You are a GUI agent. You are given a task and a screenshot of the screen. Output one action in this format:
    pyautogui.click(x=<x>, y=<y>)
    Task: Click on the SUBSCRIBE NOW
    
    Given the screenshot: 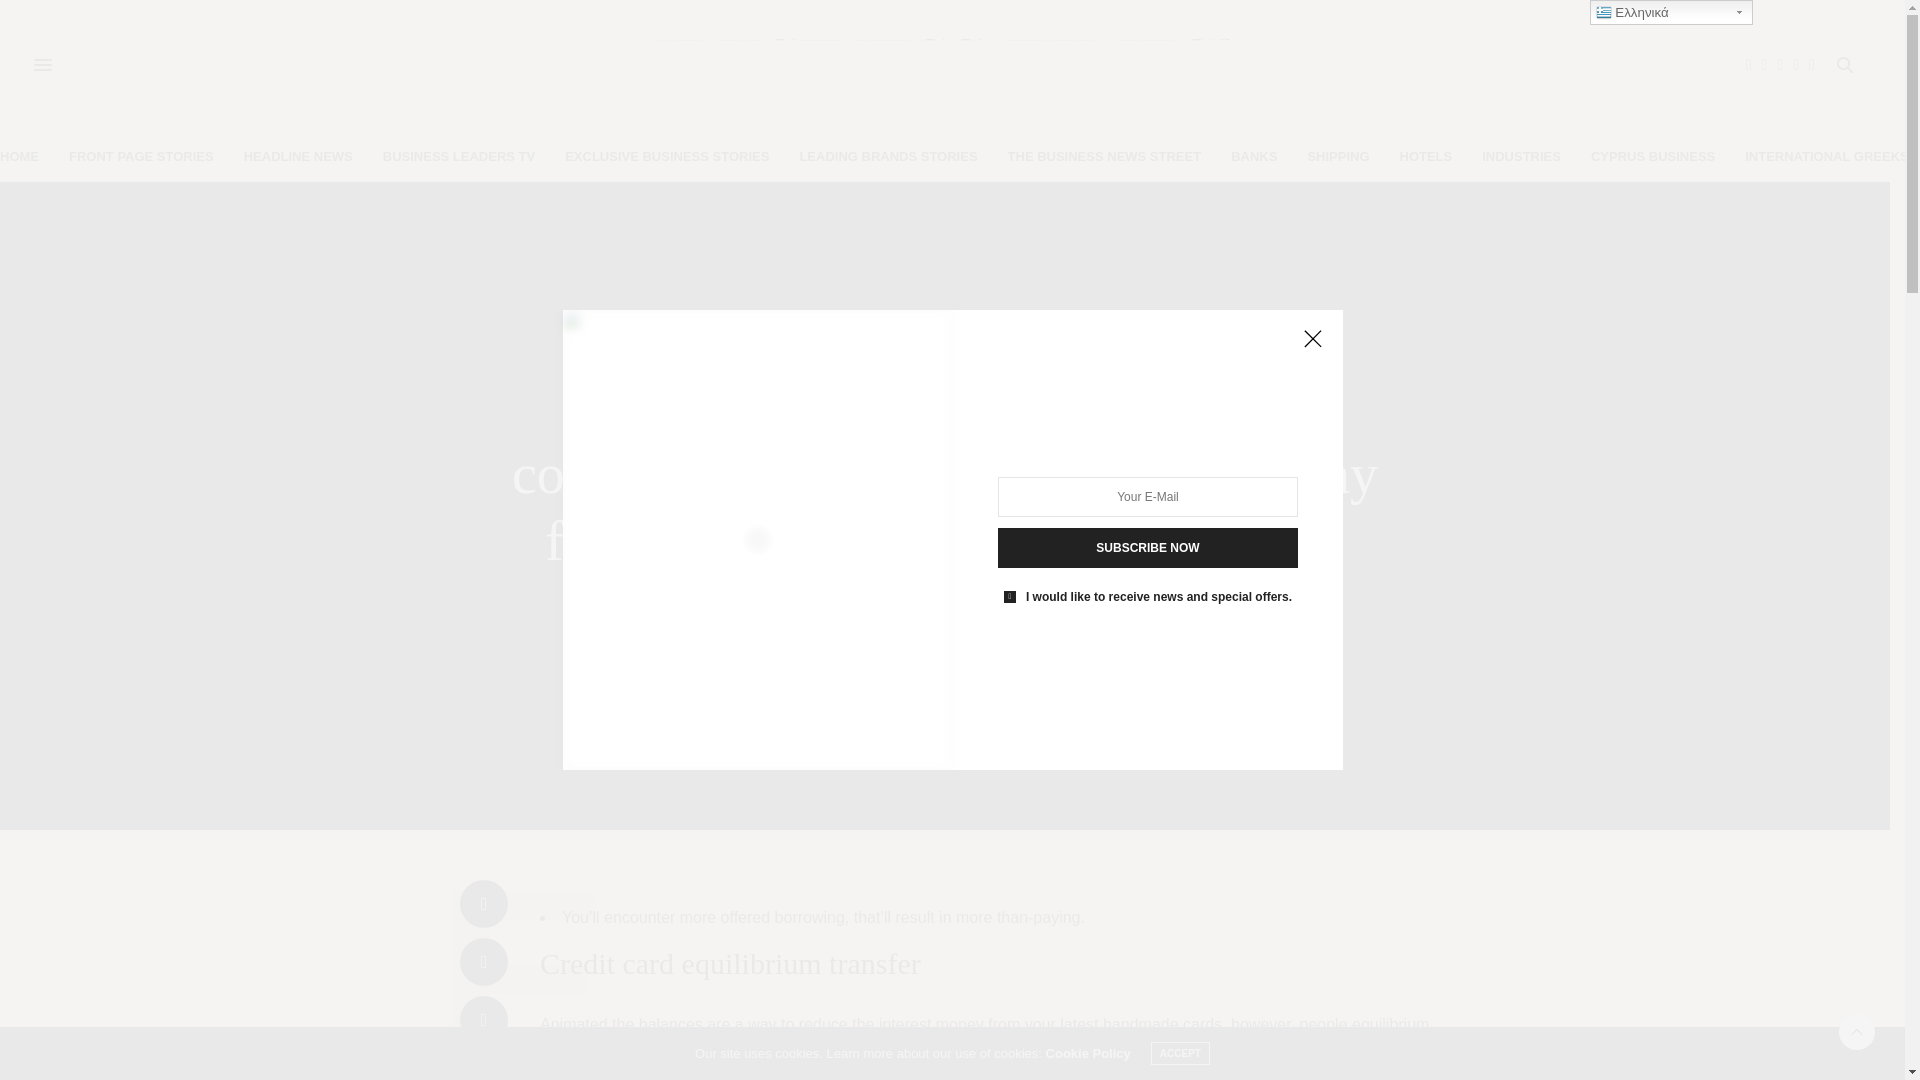 What is the action you would take?
    pyautogui.click(x=1148, y=548)
    